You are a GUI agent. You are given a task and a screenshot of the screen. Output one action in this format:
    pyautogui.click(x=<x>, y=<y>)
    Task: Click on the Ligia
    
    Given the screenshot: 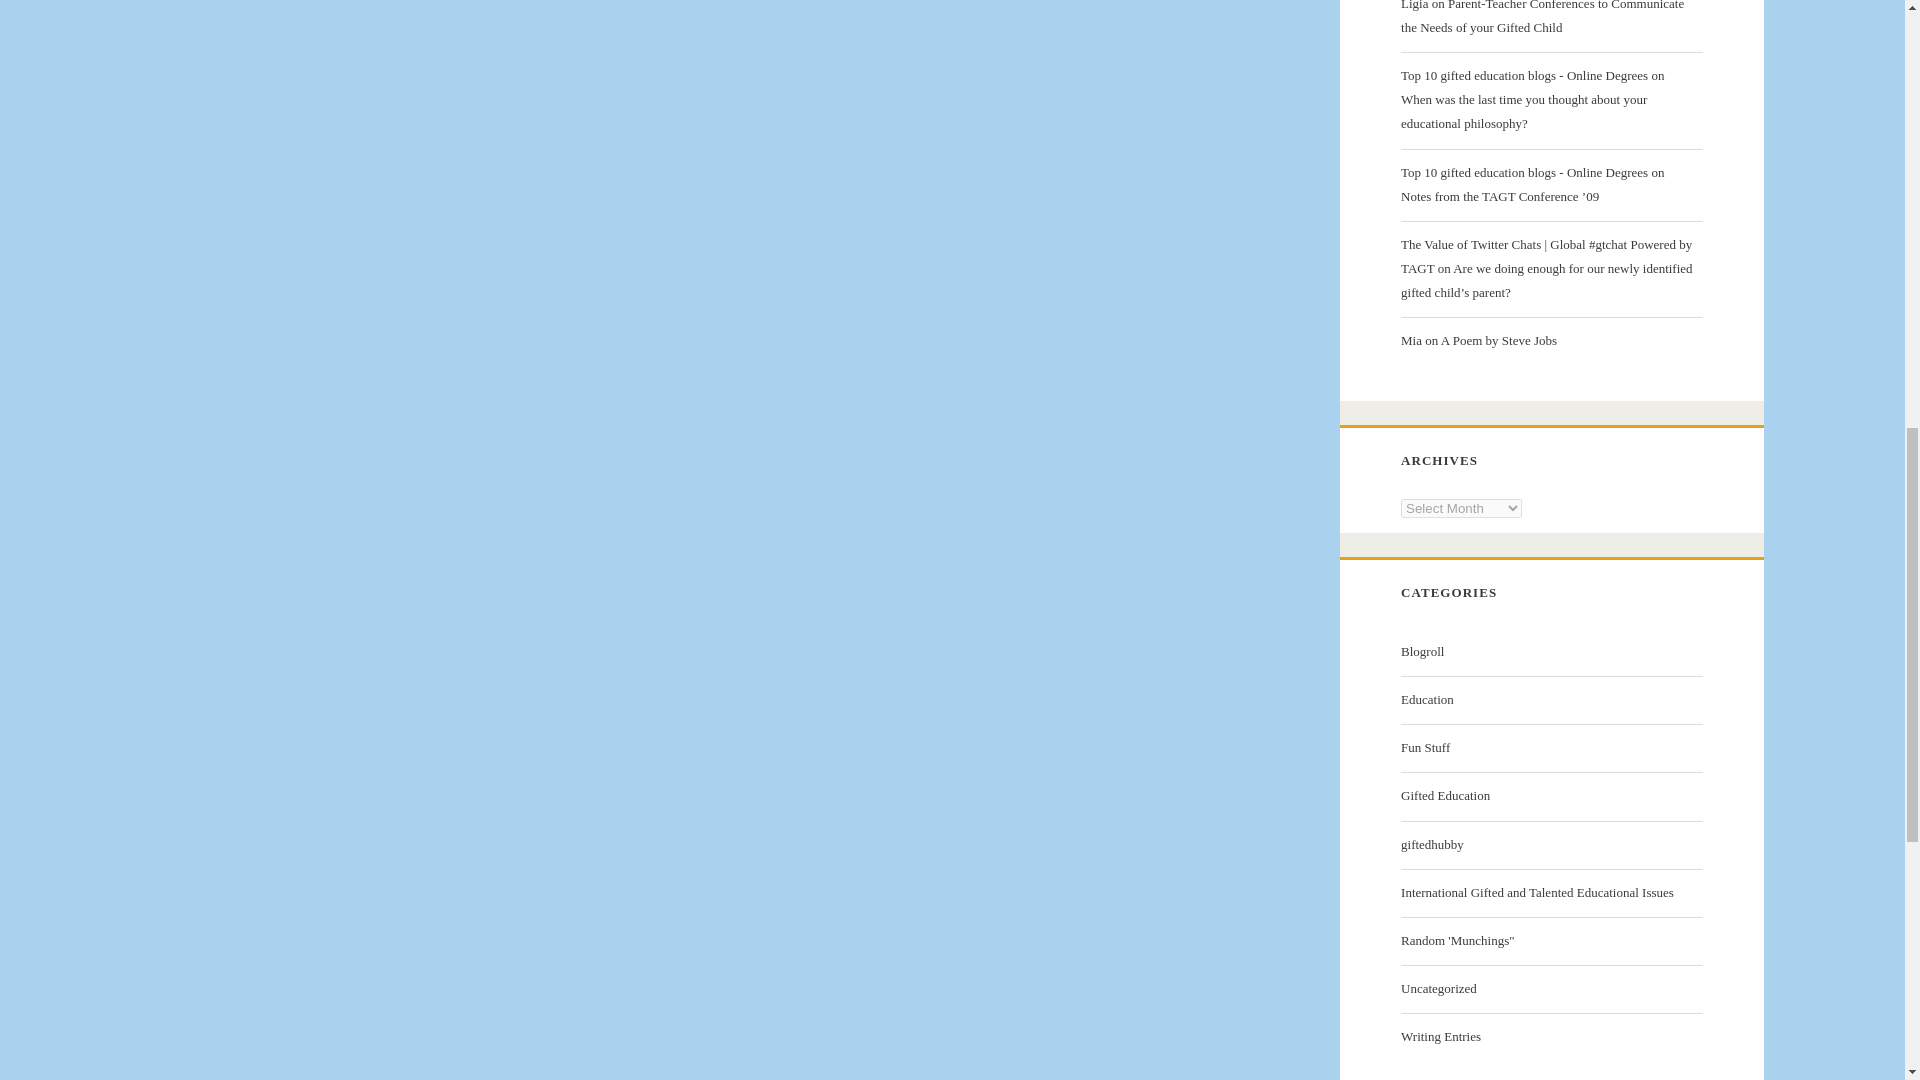 What is the action you would take?
    pyautogui.click(x=1414, y=5)
    